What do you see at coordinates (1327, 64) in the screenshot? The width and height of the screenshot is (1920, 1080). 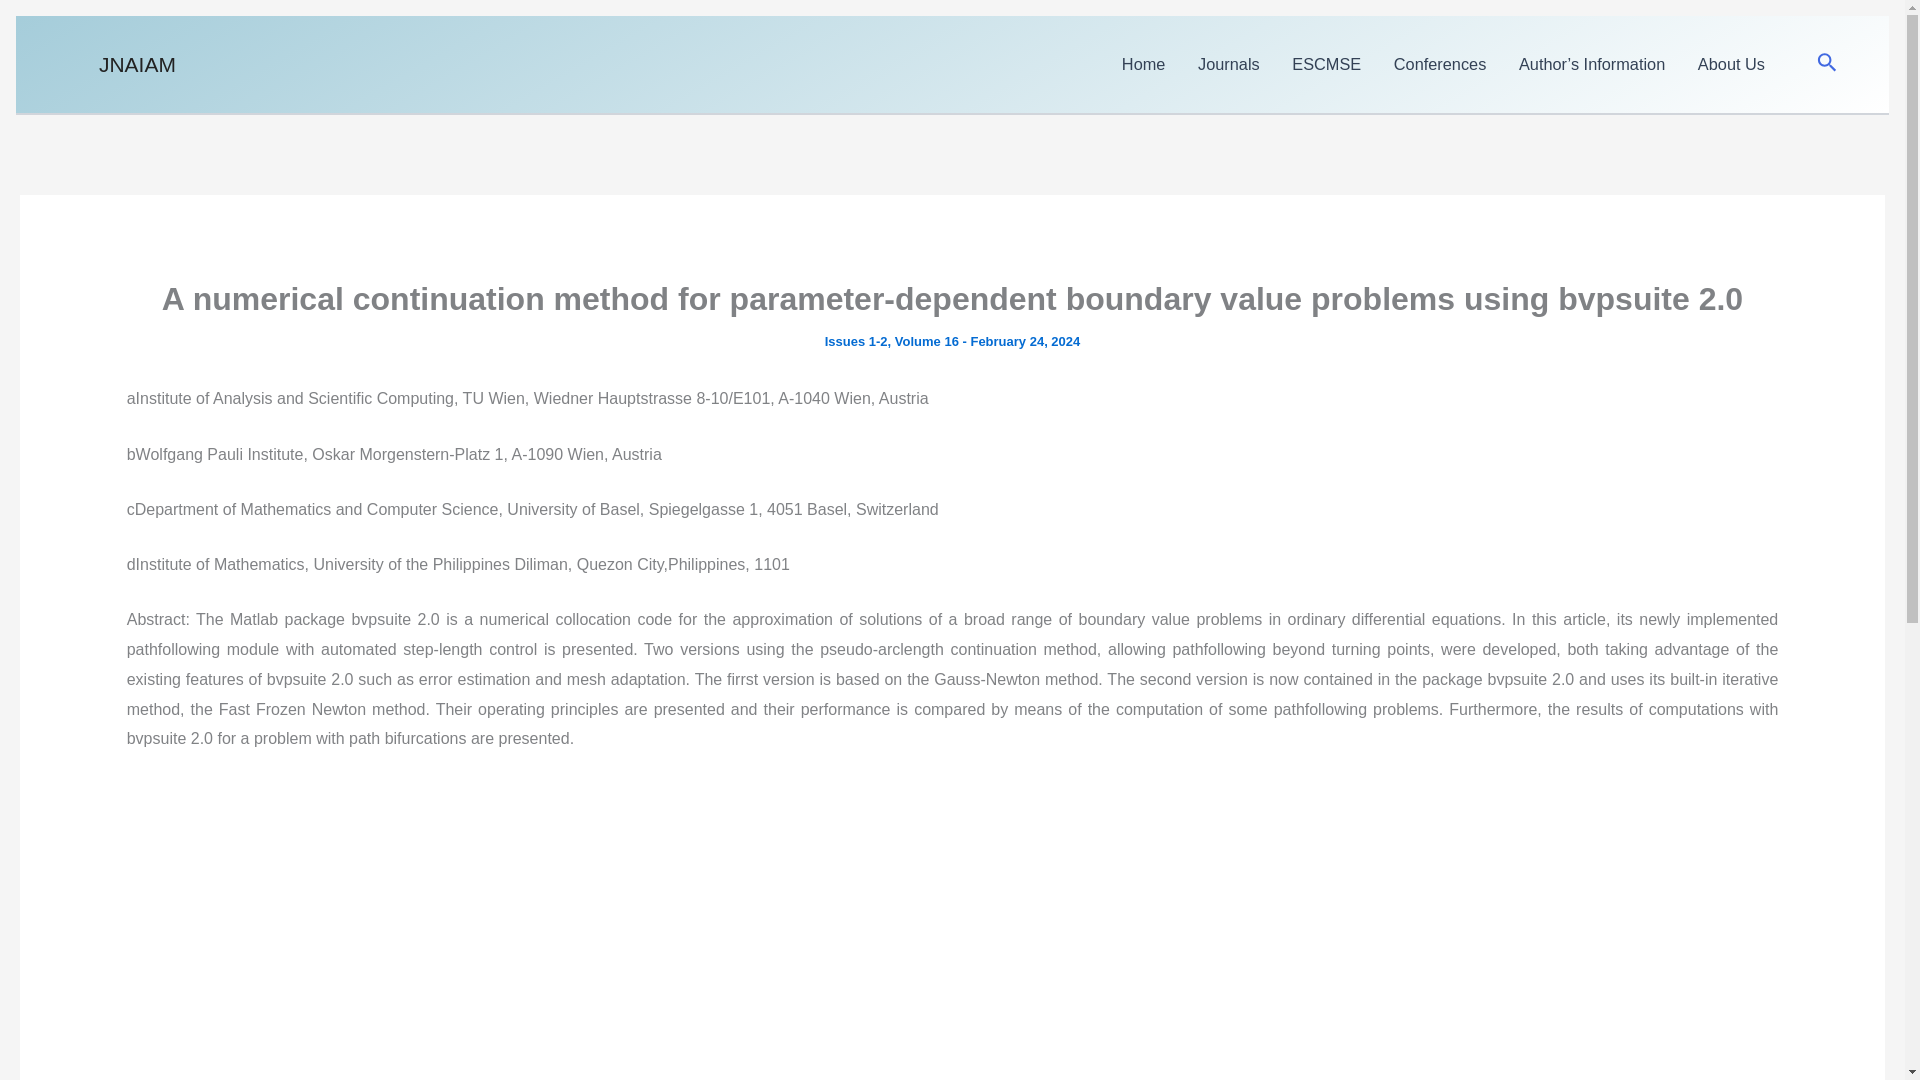 I see `ESCMSE` at bounding box center [1327, 64].